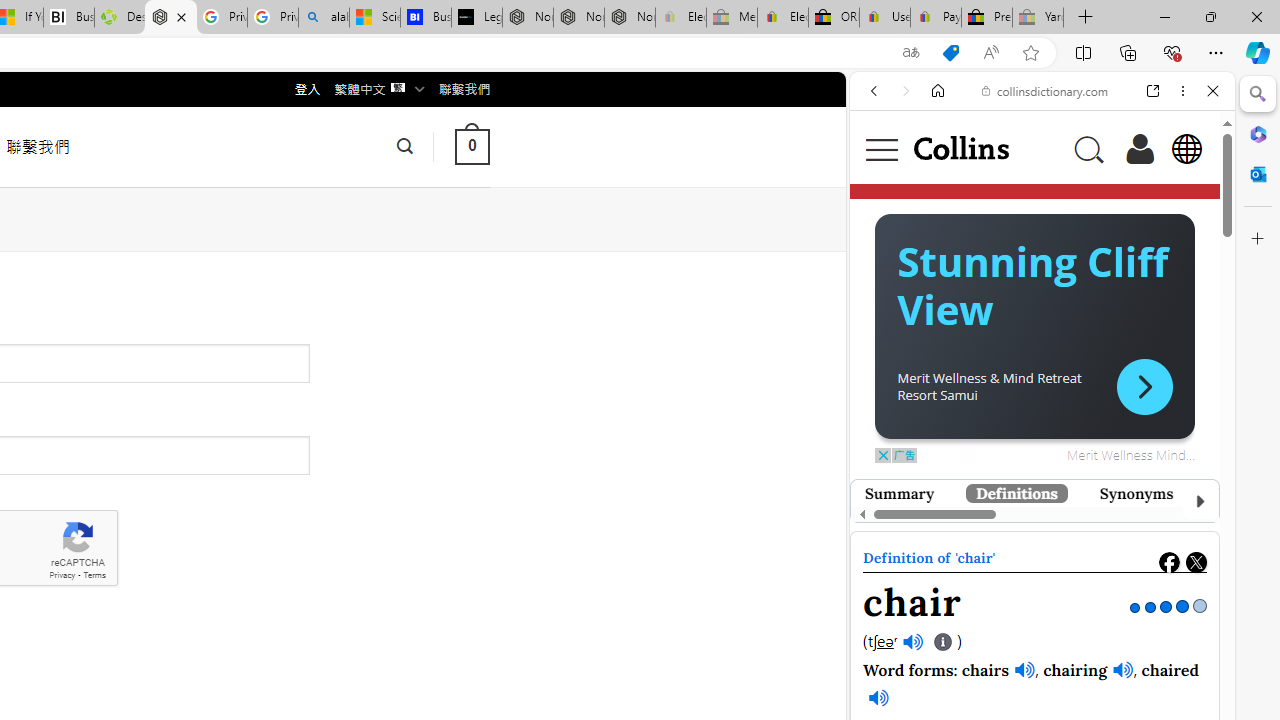 The image size is (1280, 720). What do you see at coordinates (324, 18) in the screenshot?
I see `alabama high school quarterback dies - Search` at bounding box center [324, 18].